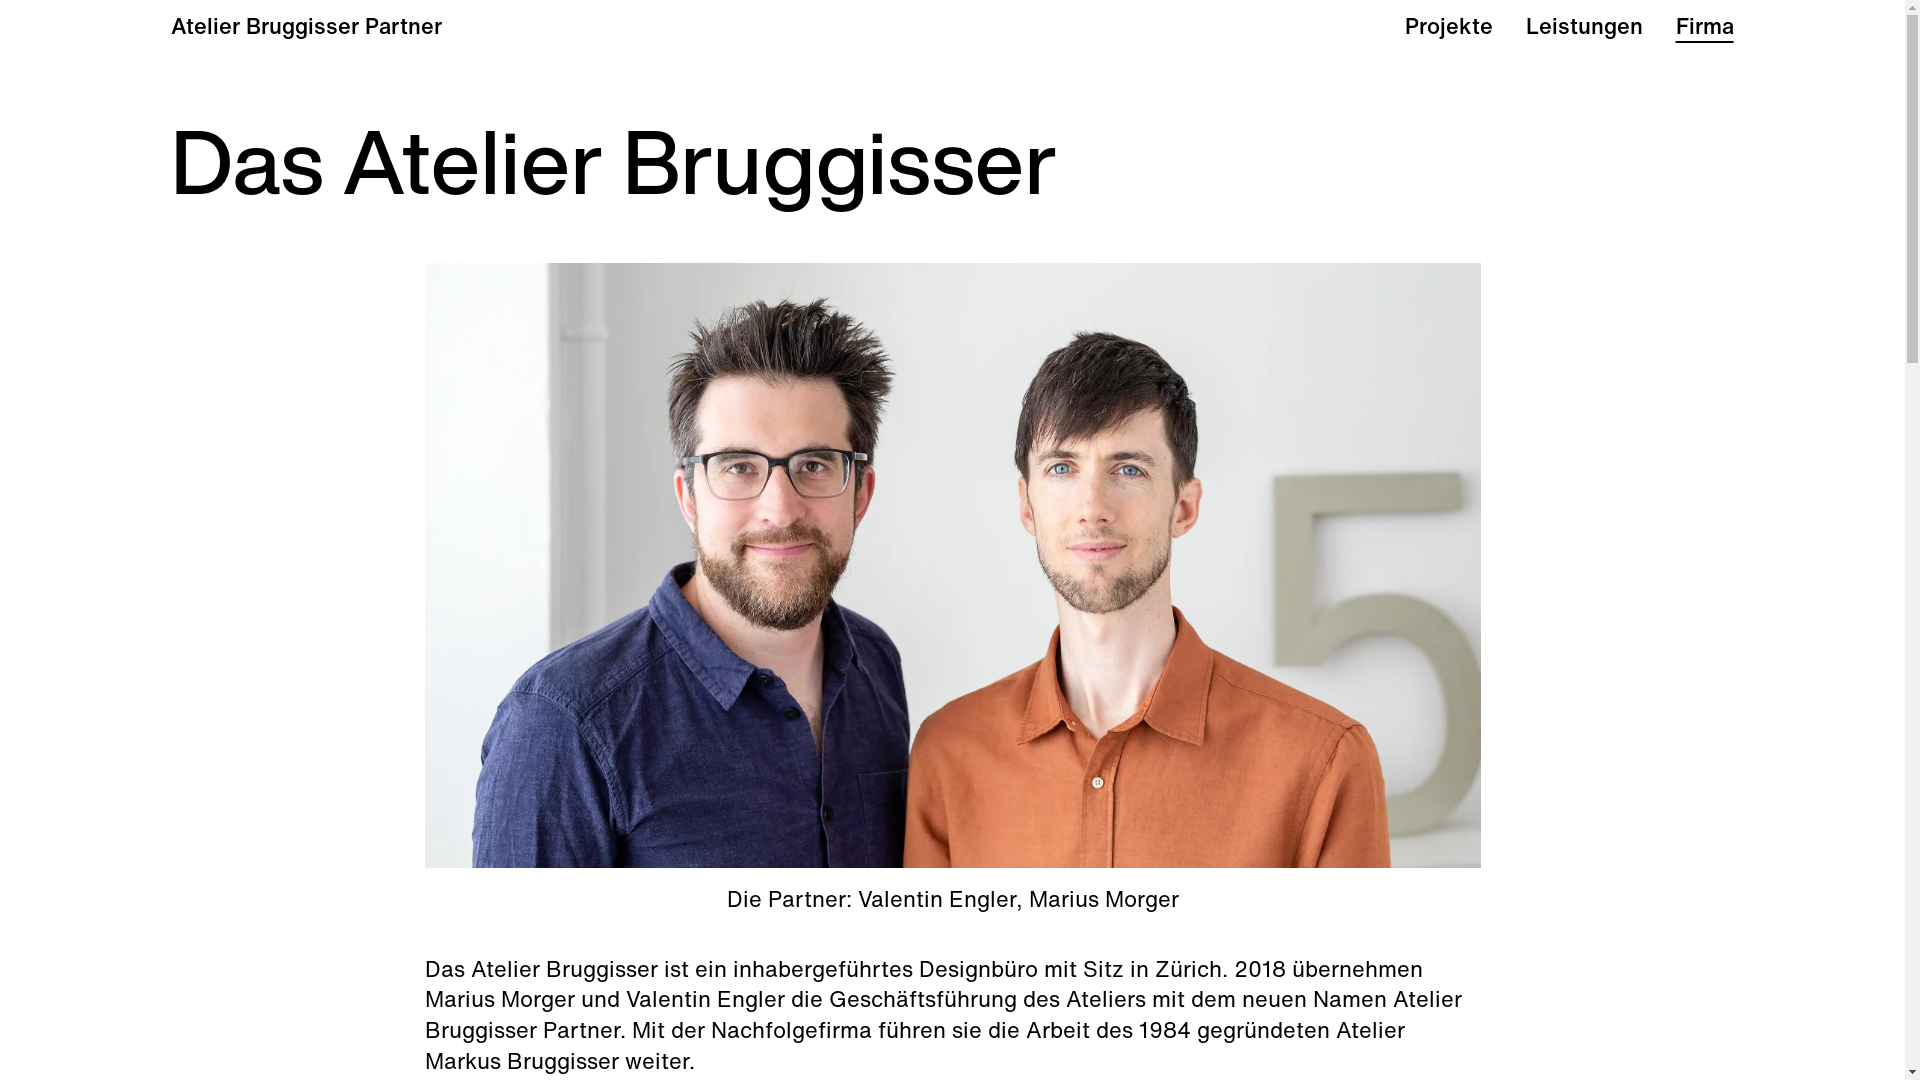 This screenshot has height=1080, width=1920. I want to click on Projekte, so click(1449, 26).